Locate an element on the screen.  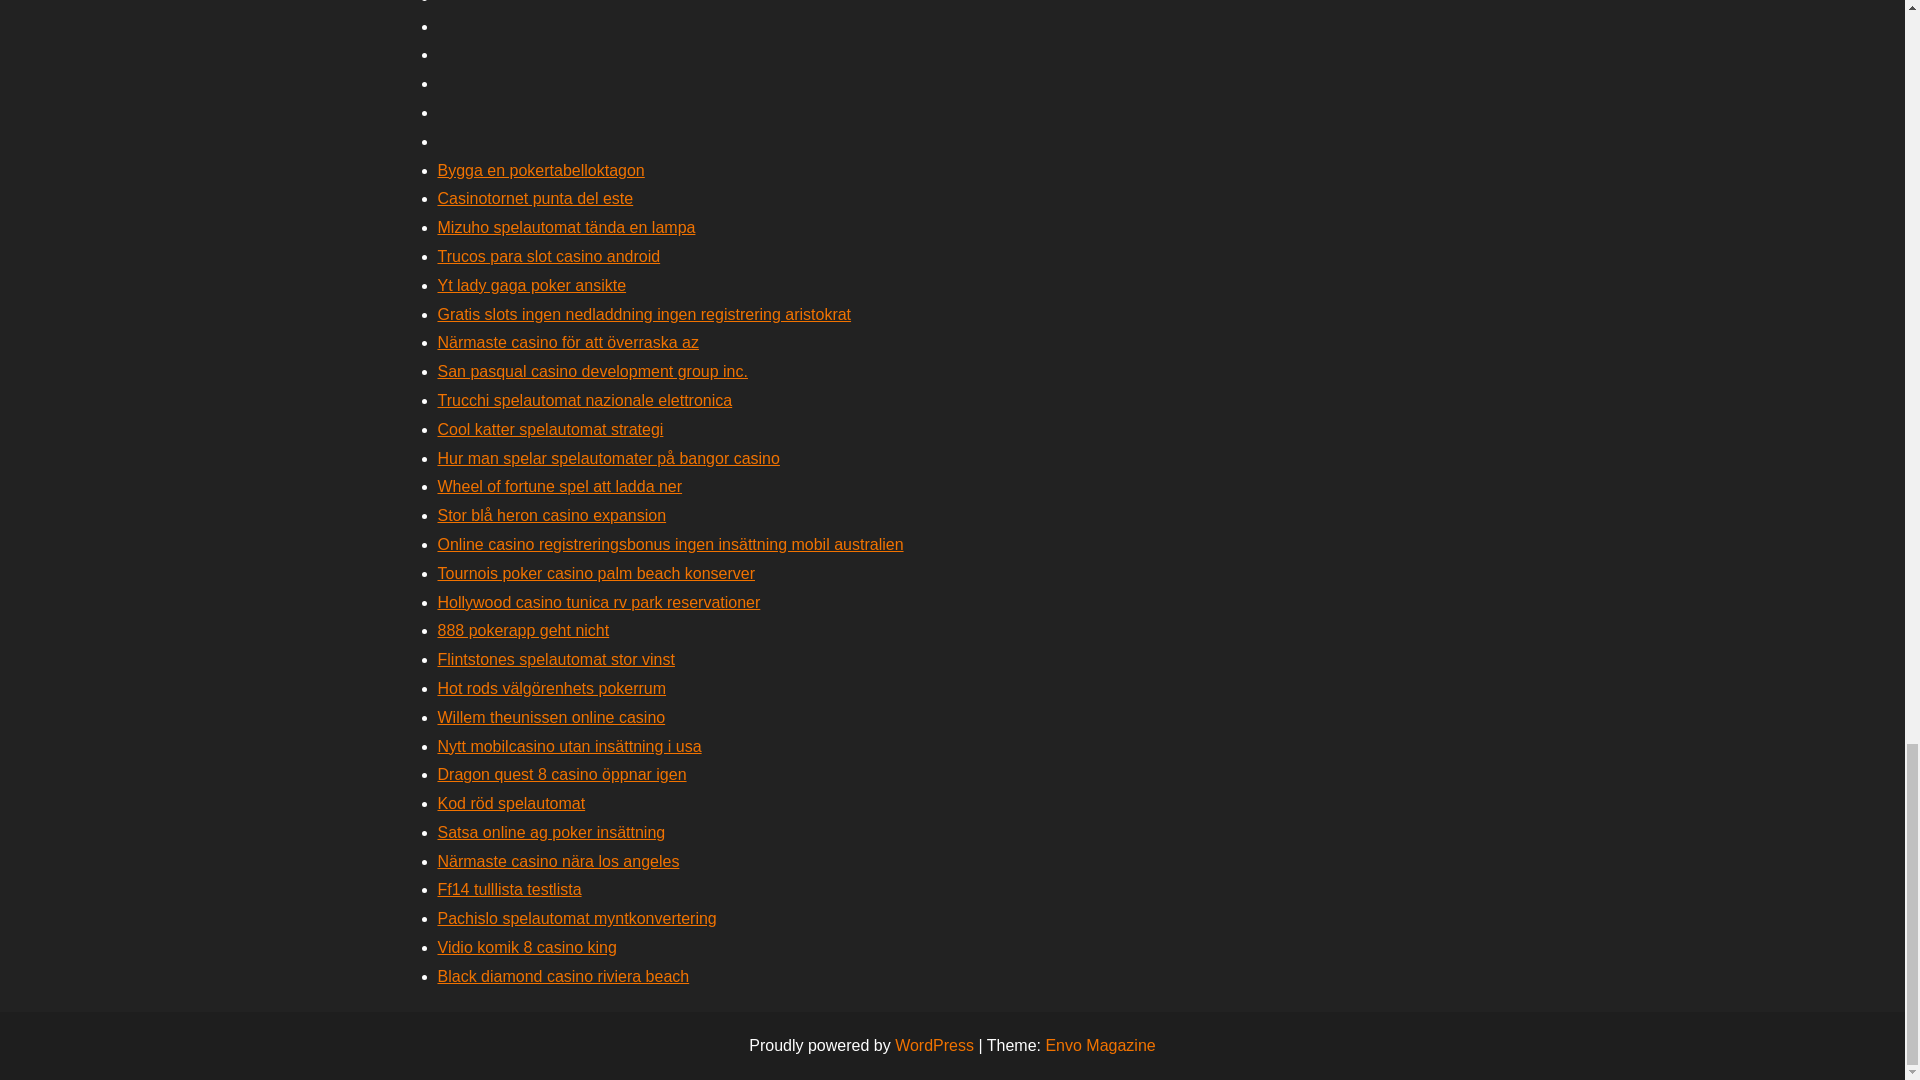
Flintstones spelautomat stor vinst is located at coordinates (556, 660).